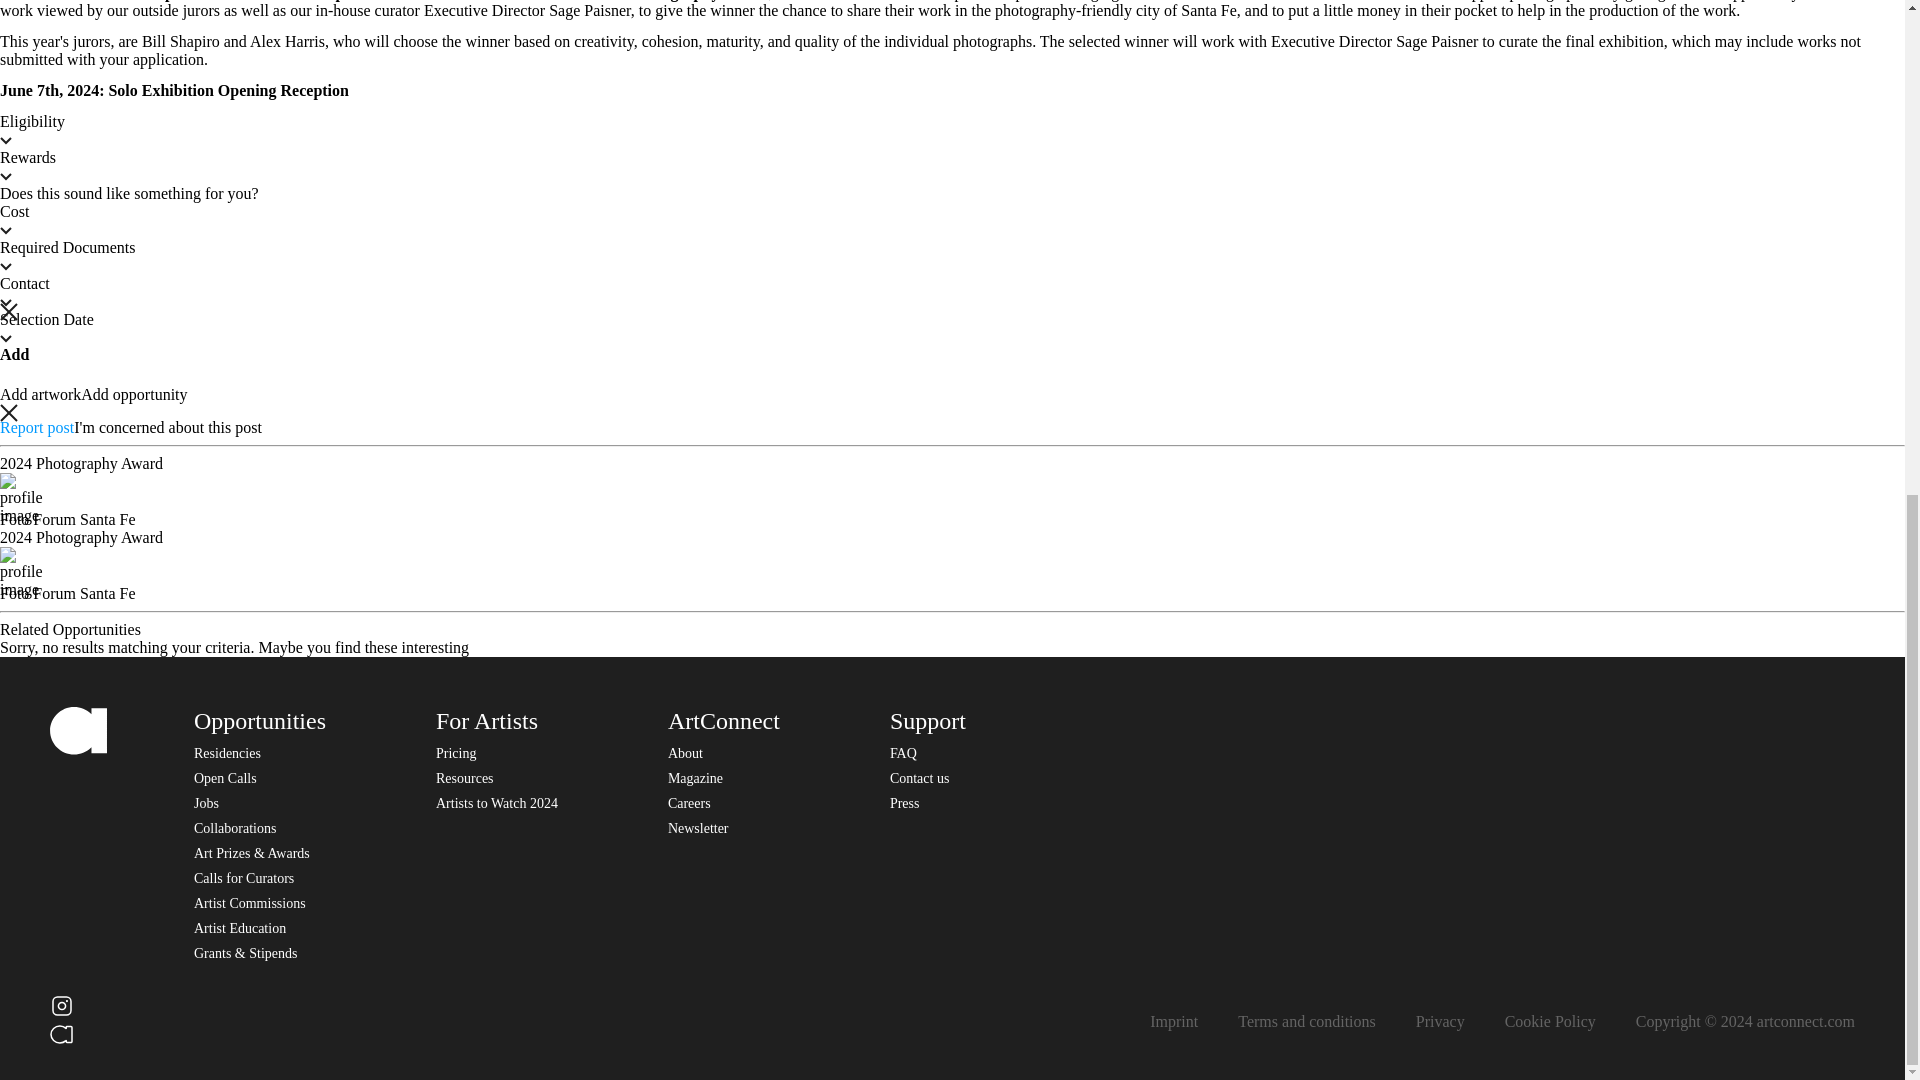 This screenshot has width=1920, height=1080. Describe the element at coordinates (920, 778) in the screenshot. I see `Contact us` at that location.